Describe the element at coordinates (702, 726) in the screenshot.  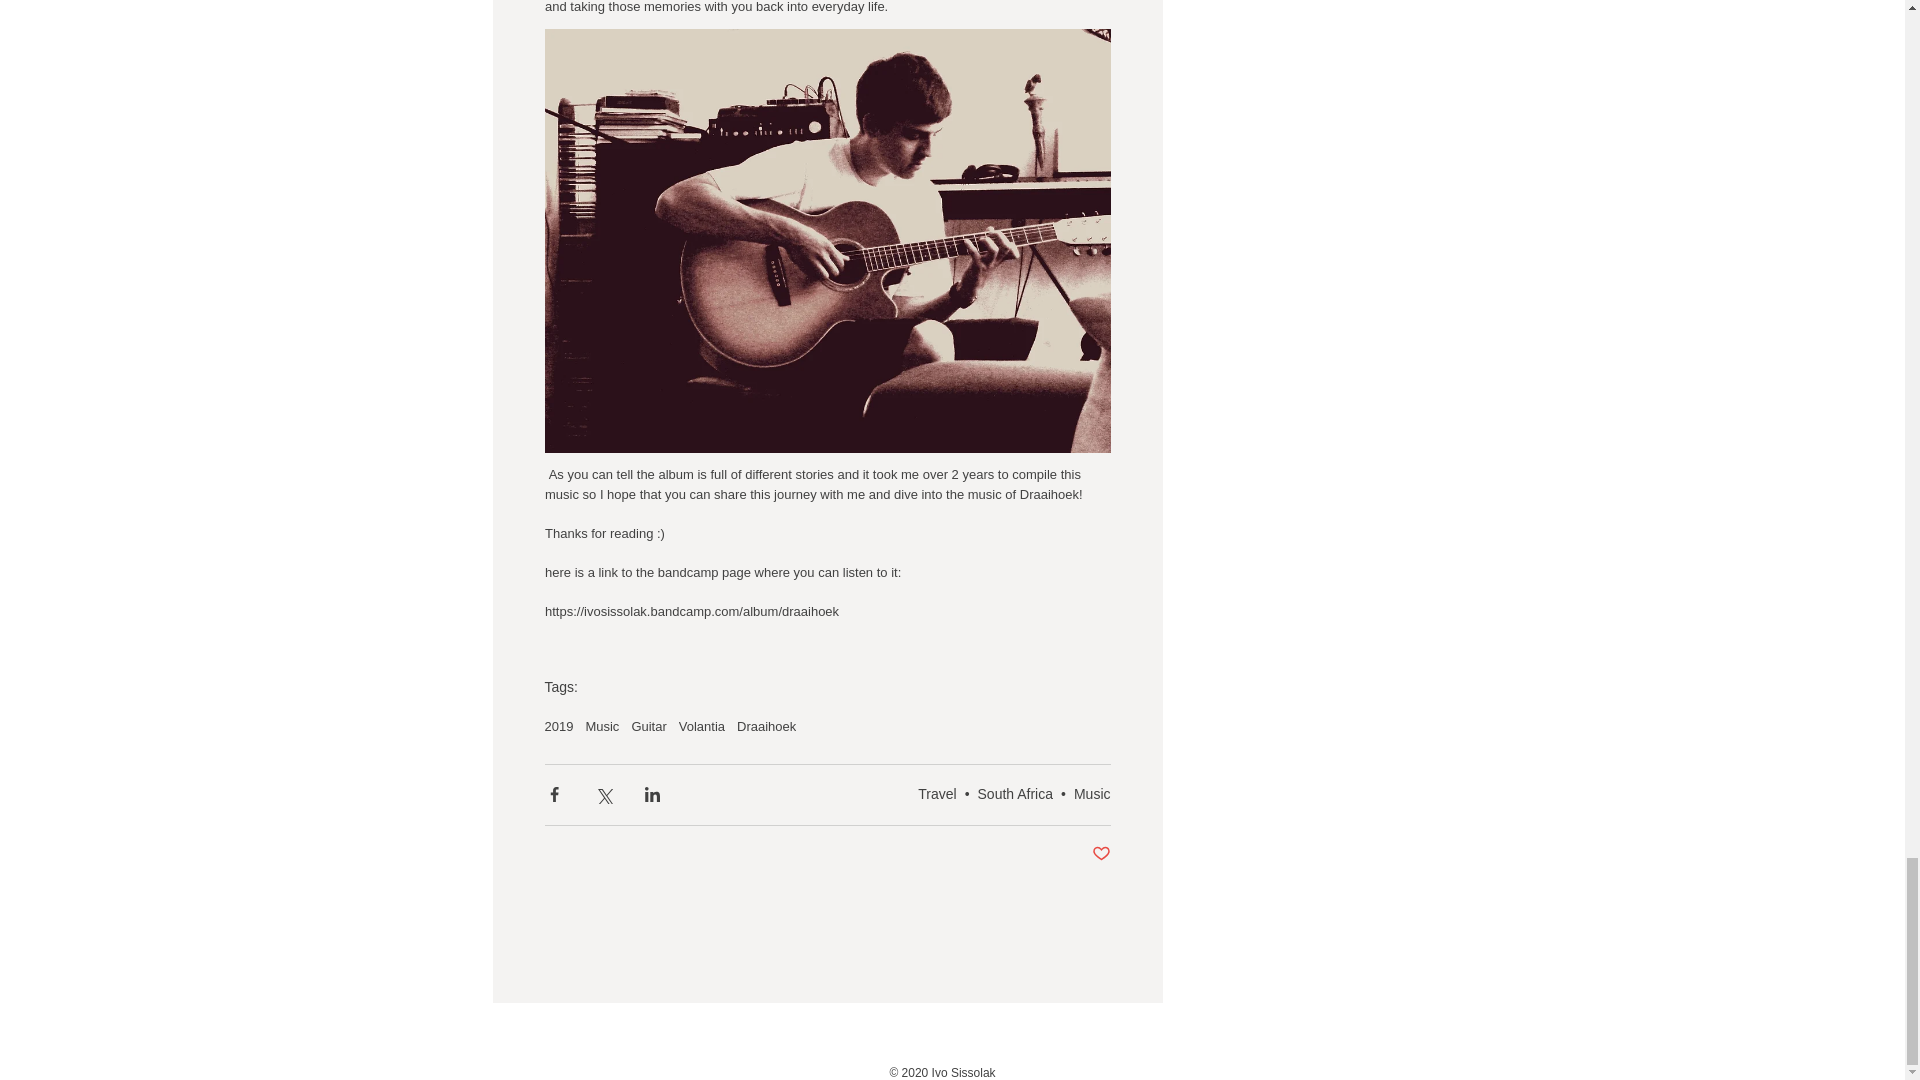
I see `Volantia` at that location.